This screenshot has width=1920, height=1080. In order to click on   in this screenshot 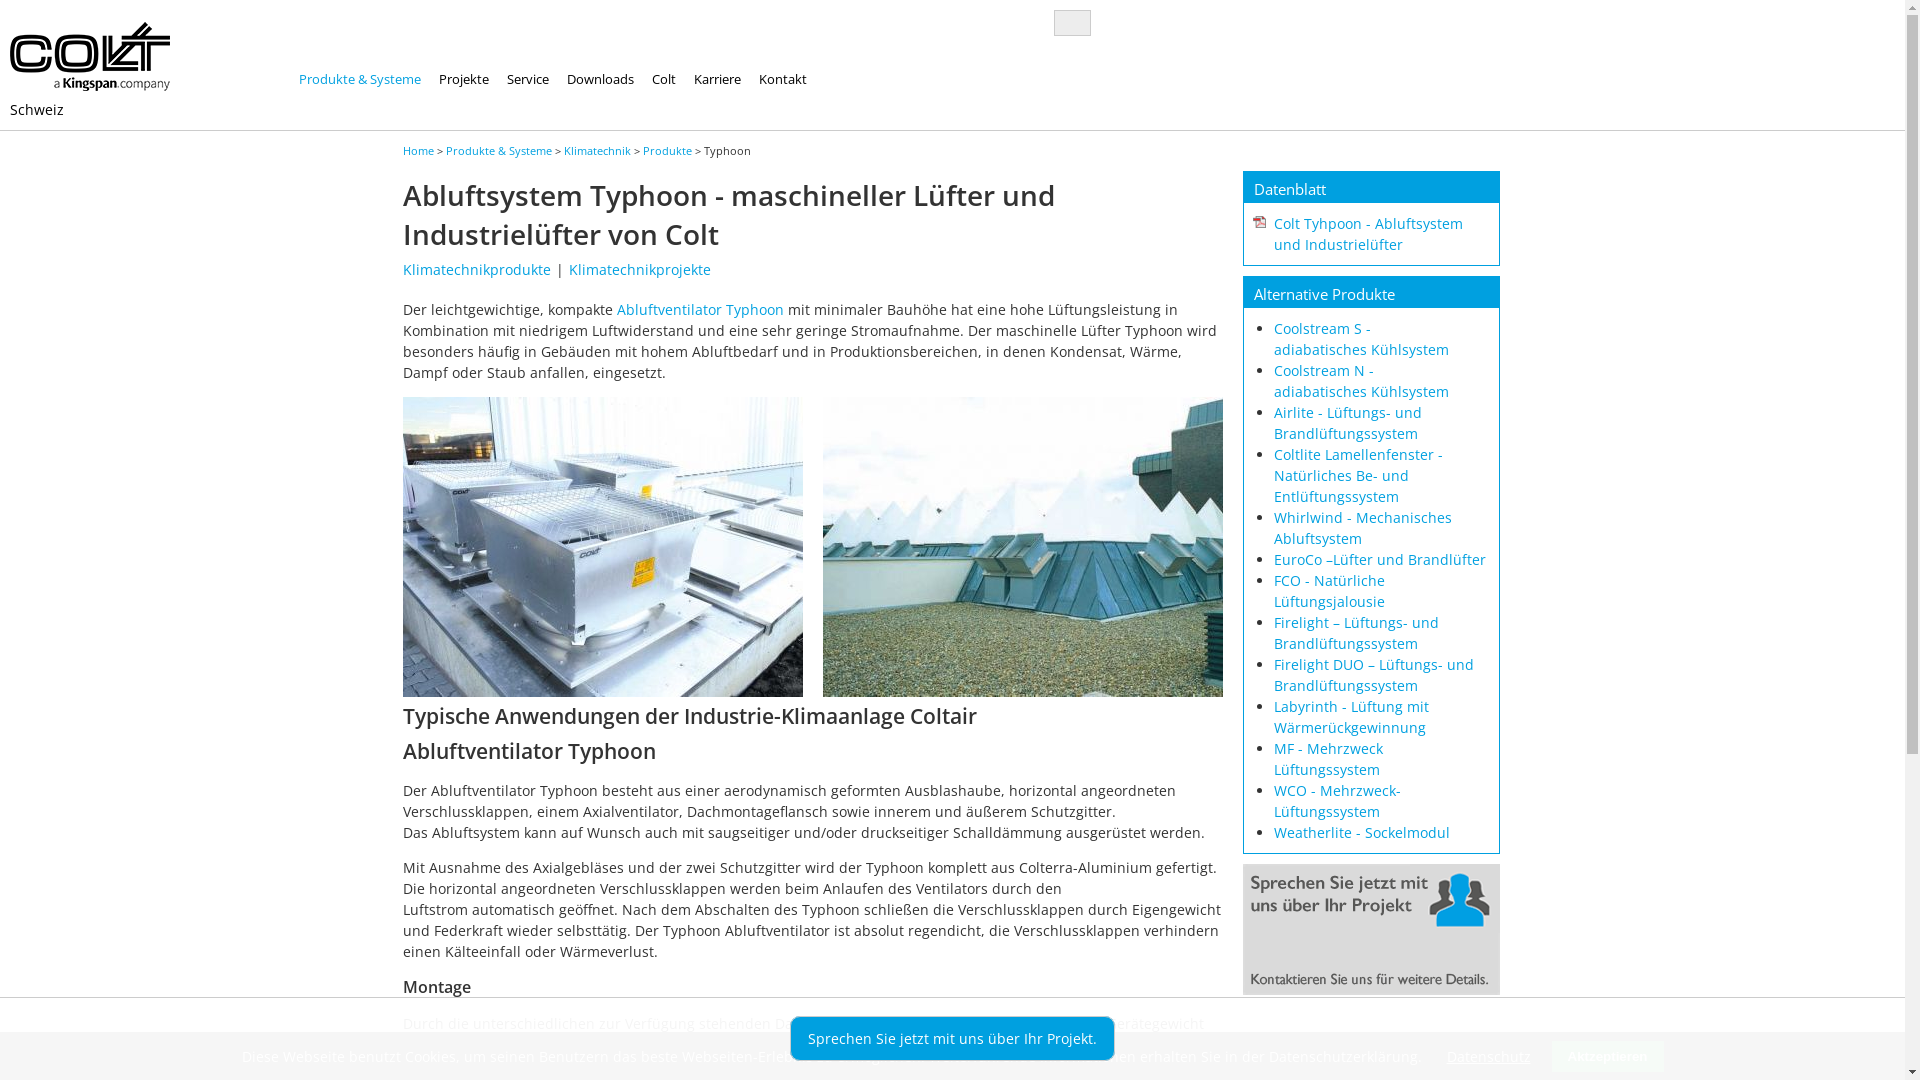, I will do `click(962, 52)`.